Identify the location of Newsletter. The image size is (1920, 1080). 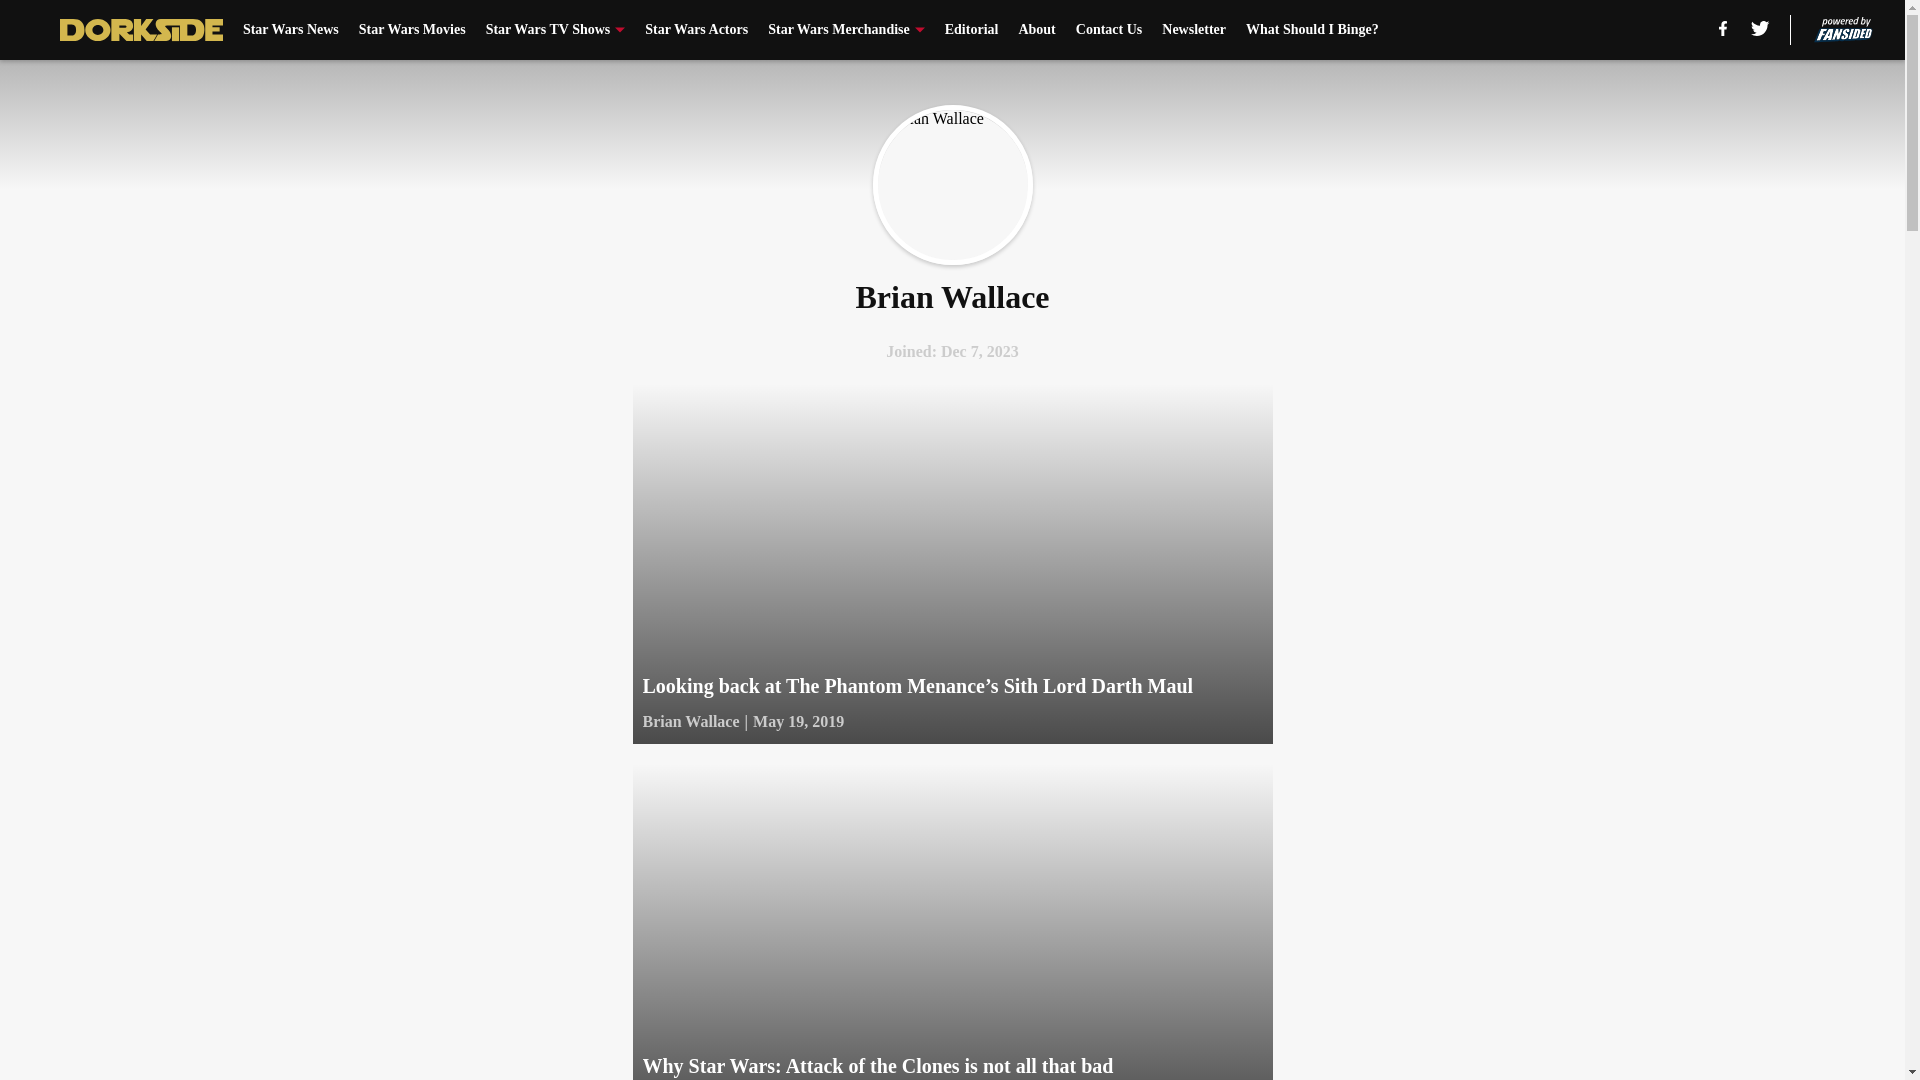
(1194, 30).